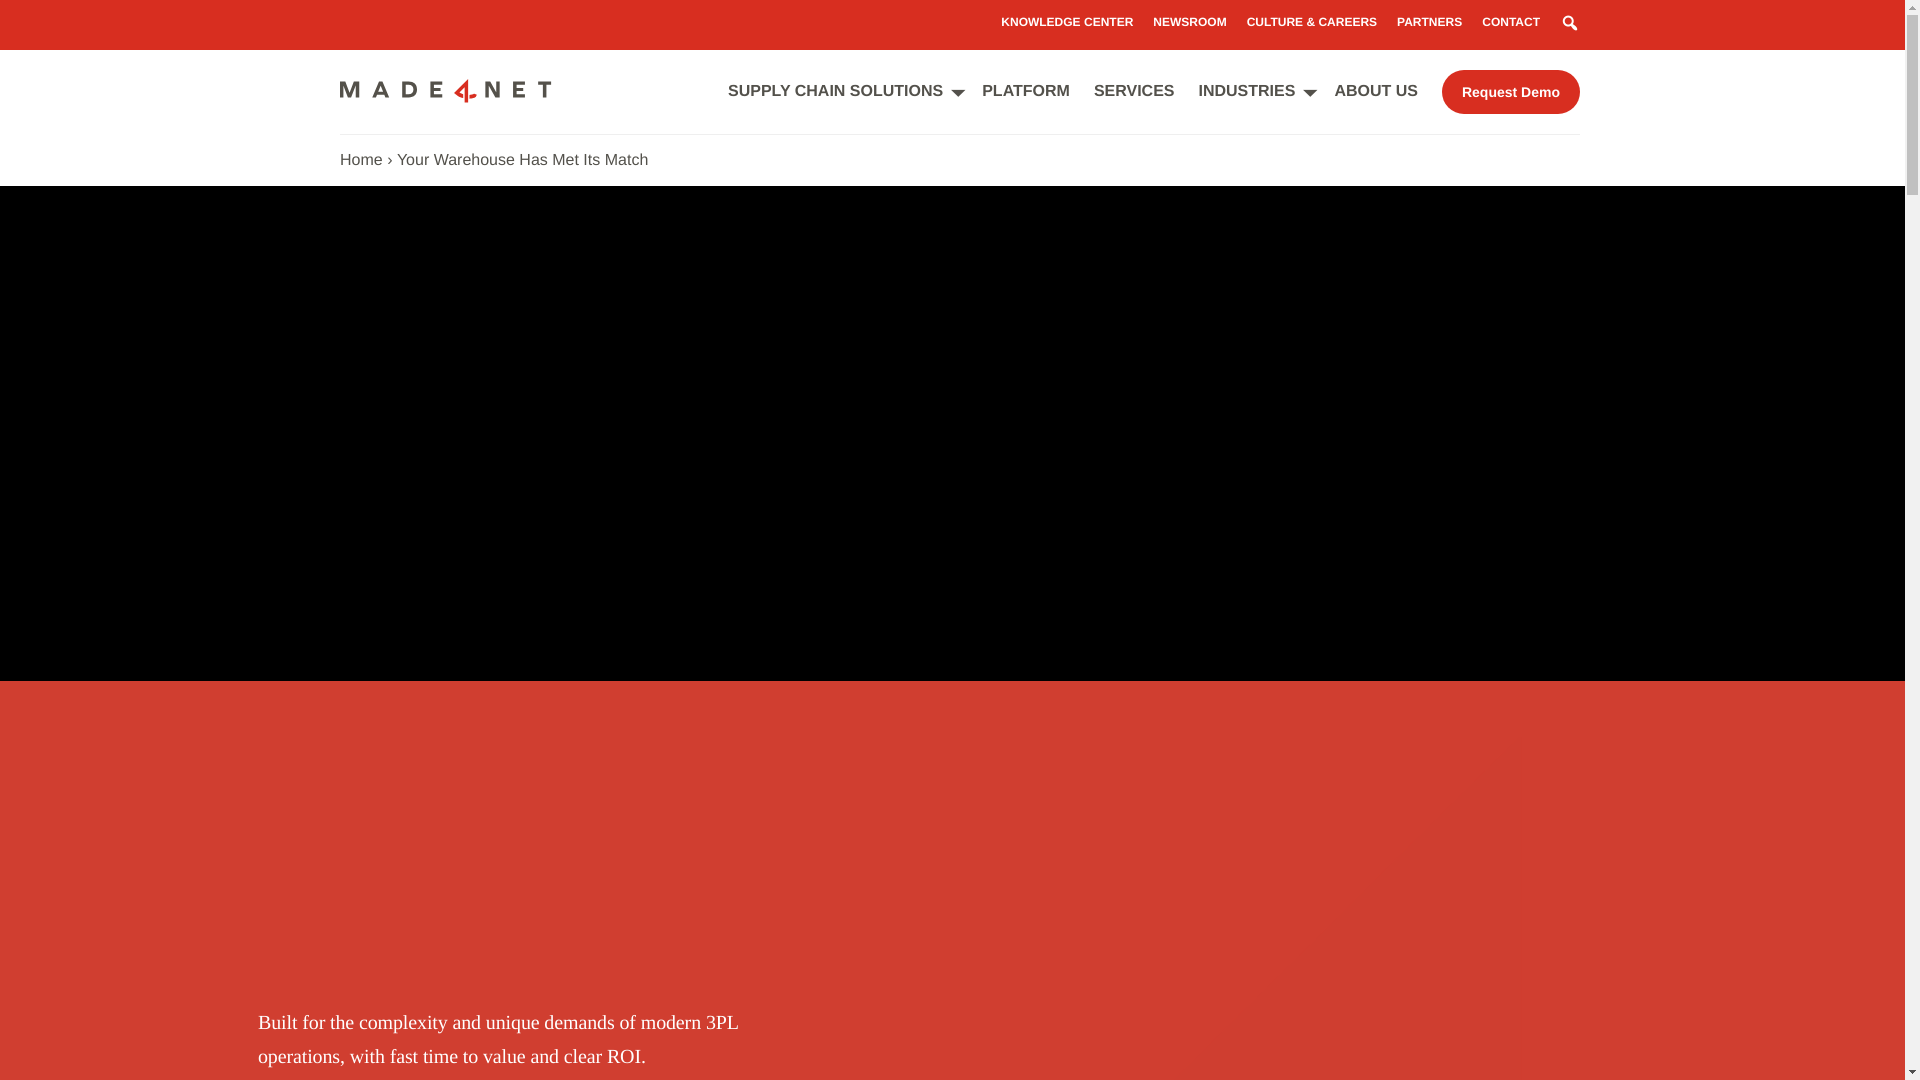 This screenshot has height=1080, width=1920. Describe the element at coordinates (834, 92) in the screenshot. I see `SUPPLY CHAIN SOLUTIONS` at that location.